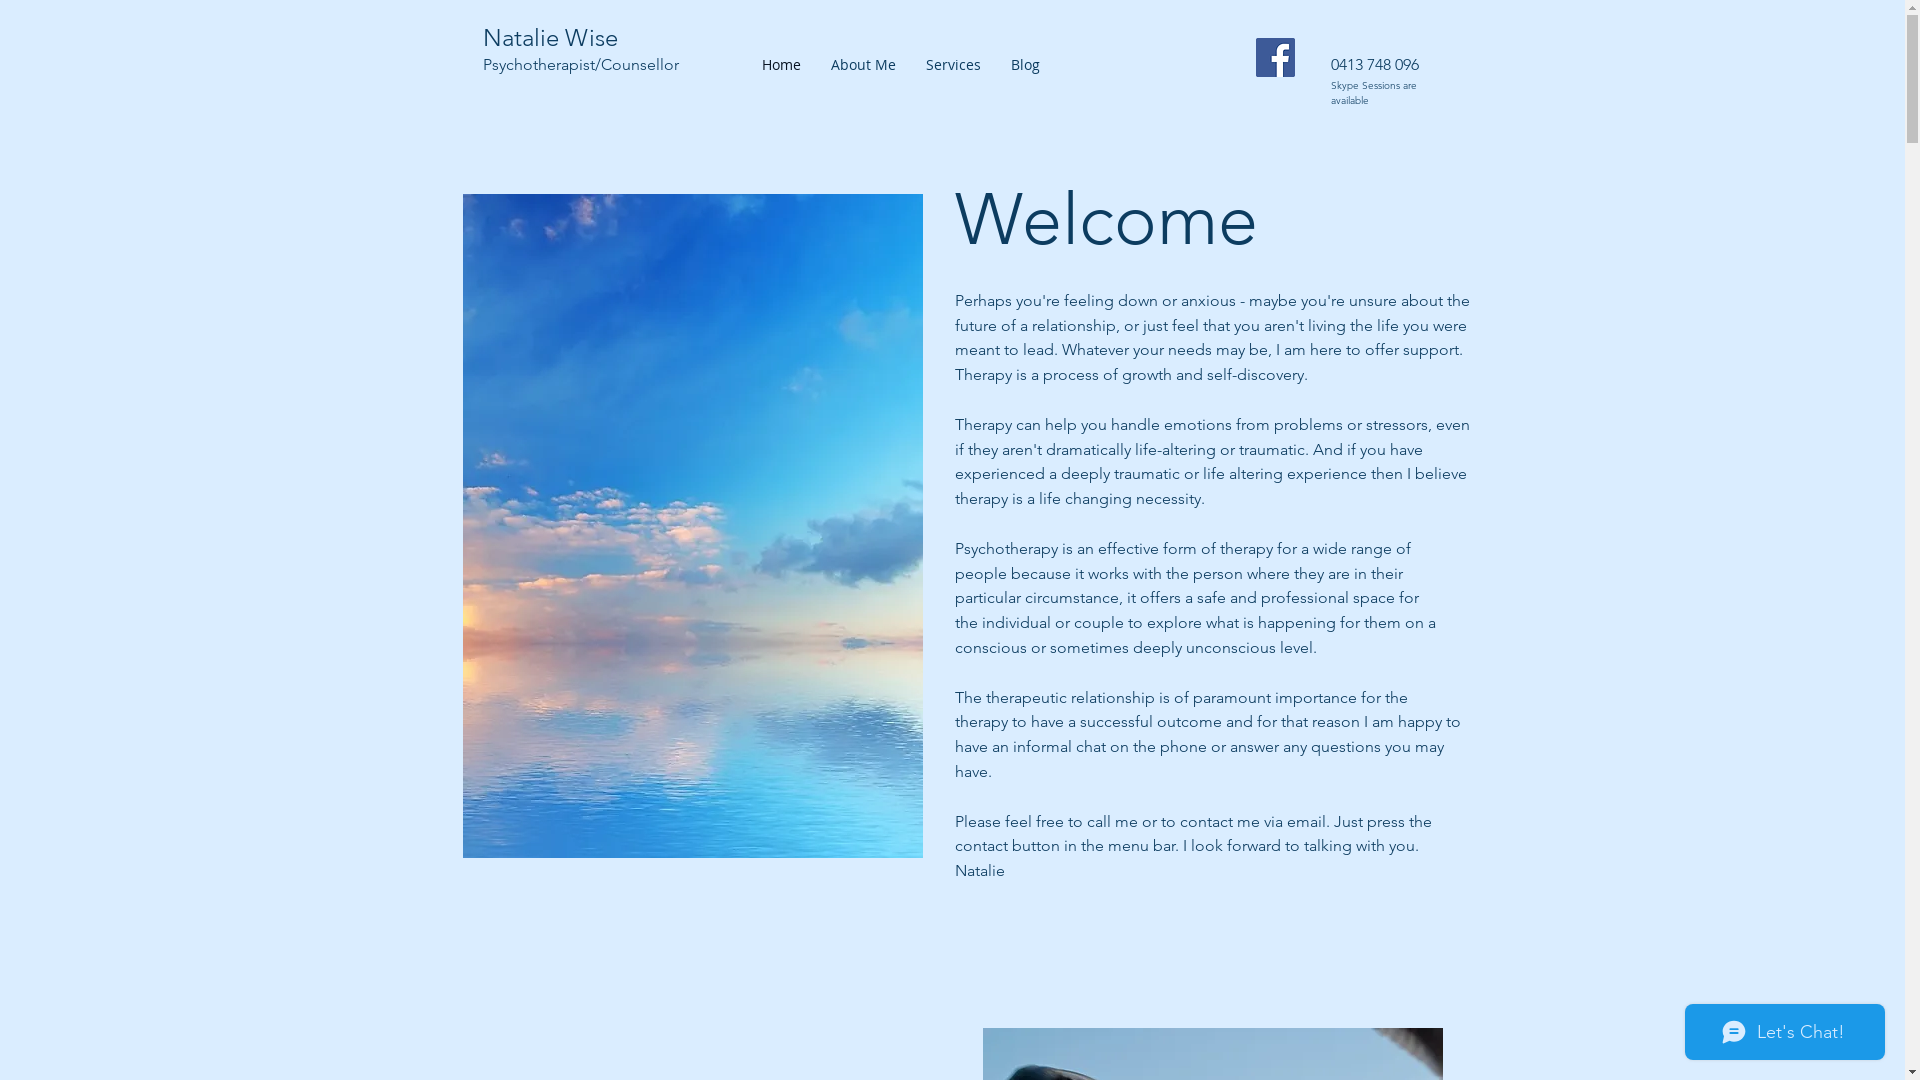 This screenshot has width=1920, height=1080. I want to click on Home, so click(780, 65).